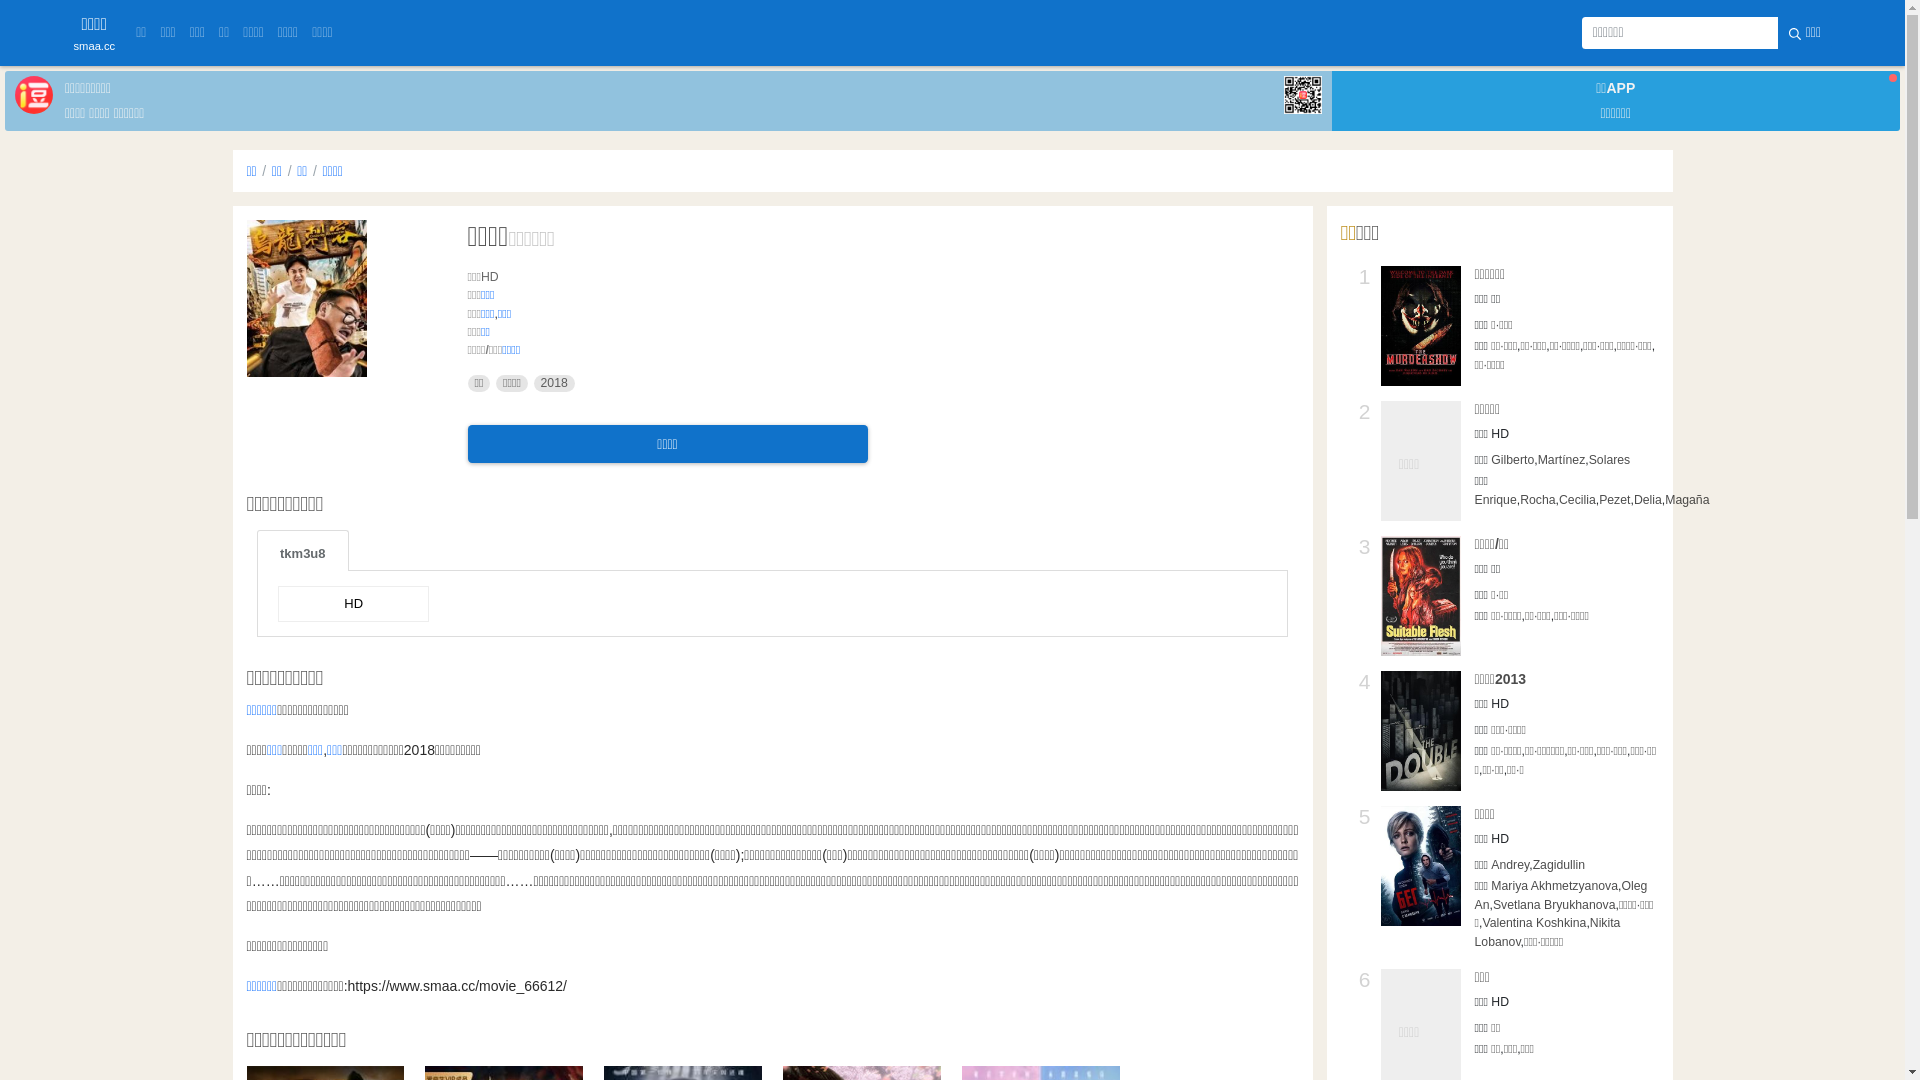  Describe the element at coordinates (1554, 905) in the screenshot. I see `Svetlana Bryukhanova` at that location.